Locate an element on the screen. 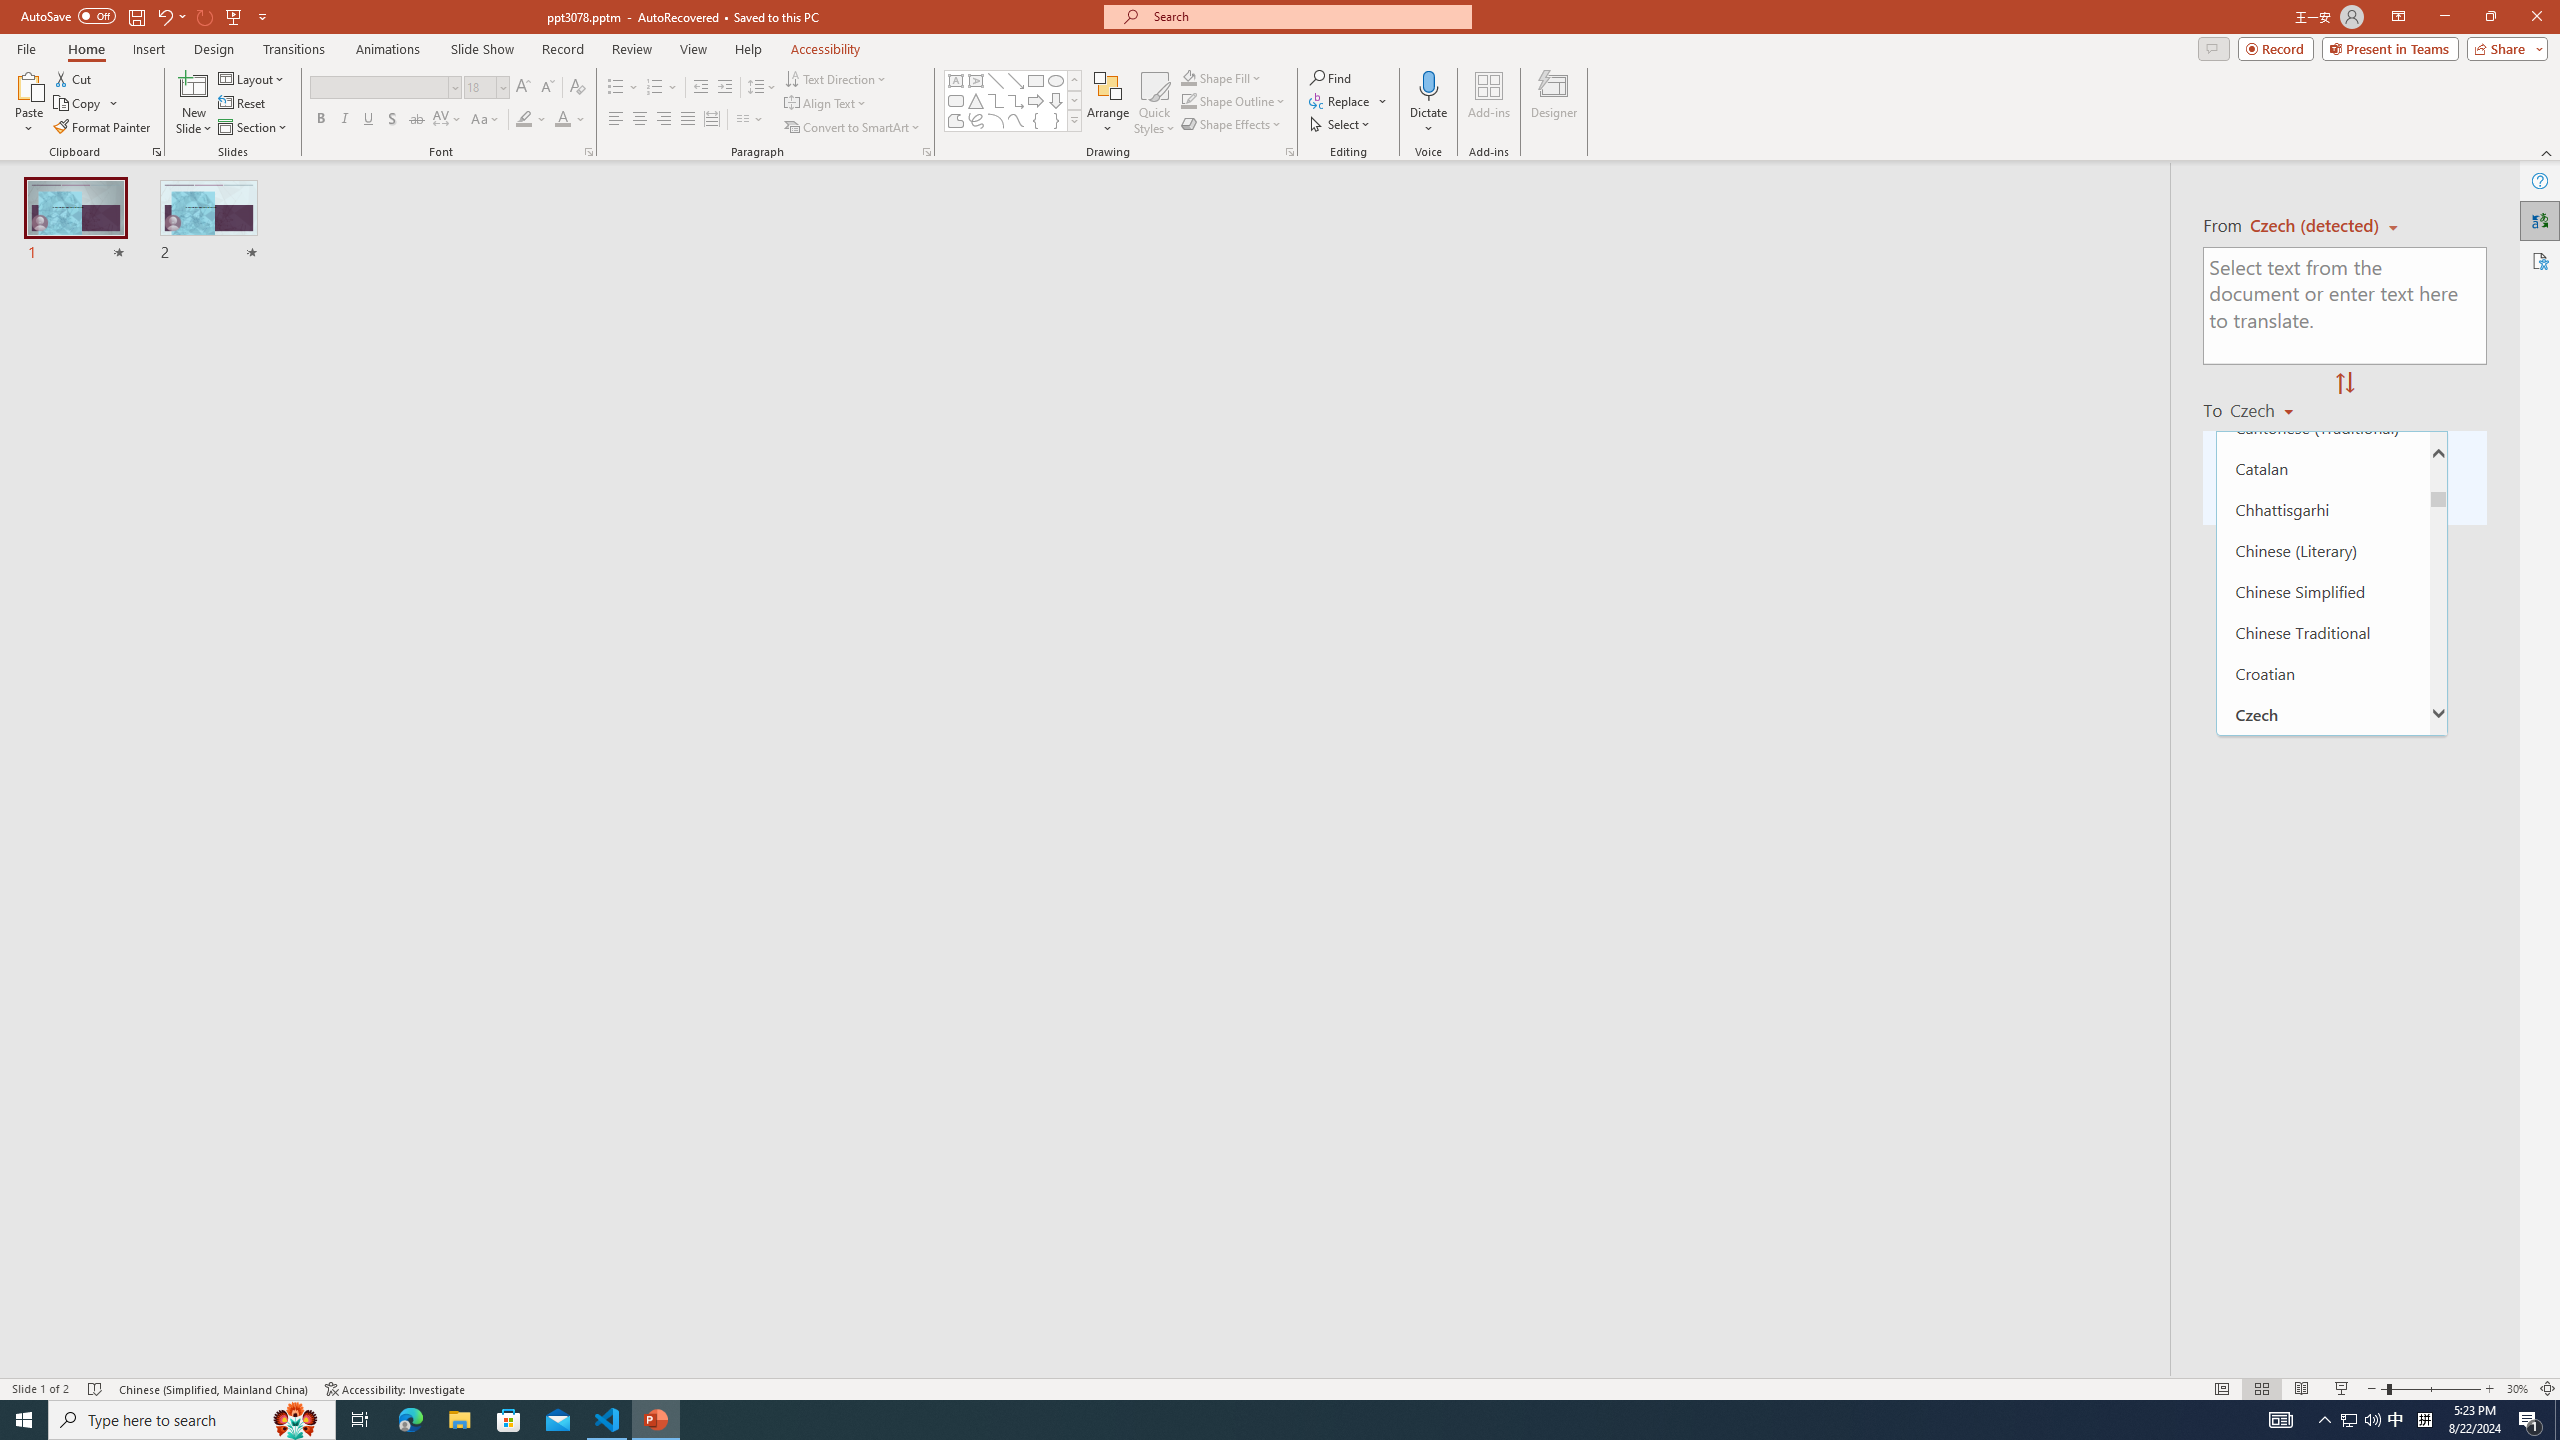 The width and height of the screenshot is (2560, 1440). Dari is located at coordinates (2322, 795).